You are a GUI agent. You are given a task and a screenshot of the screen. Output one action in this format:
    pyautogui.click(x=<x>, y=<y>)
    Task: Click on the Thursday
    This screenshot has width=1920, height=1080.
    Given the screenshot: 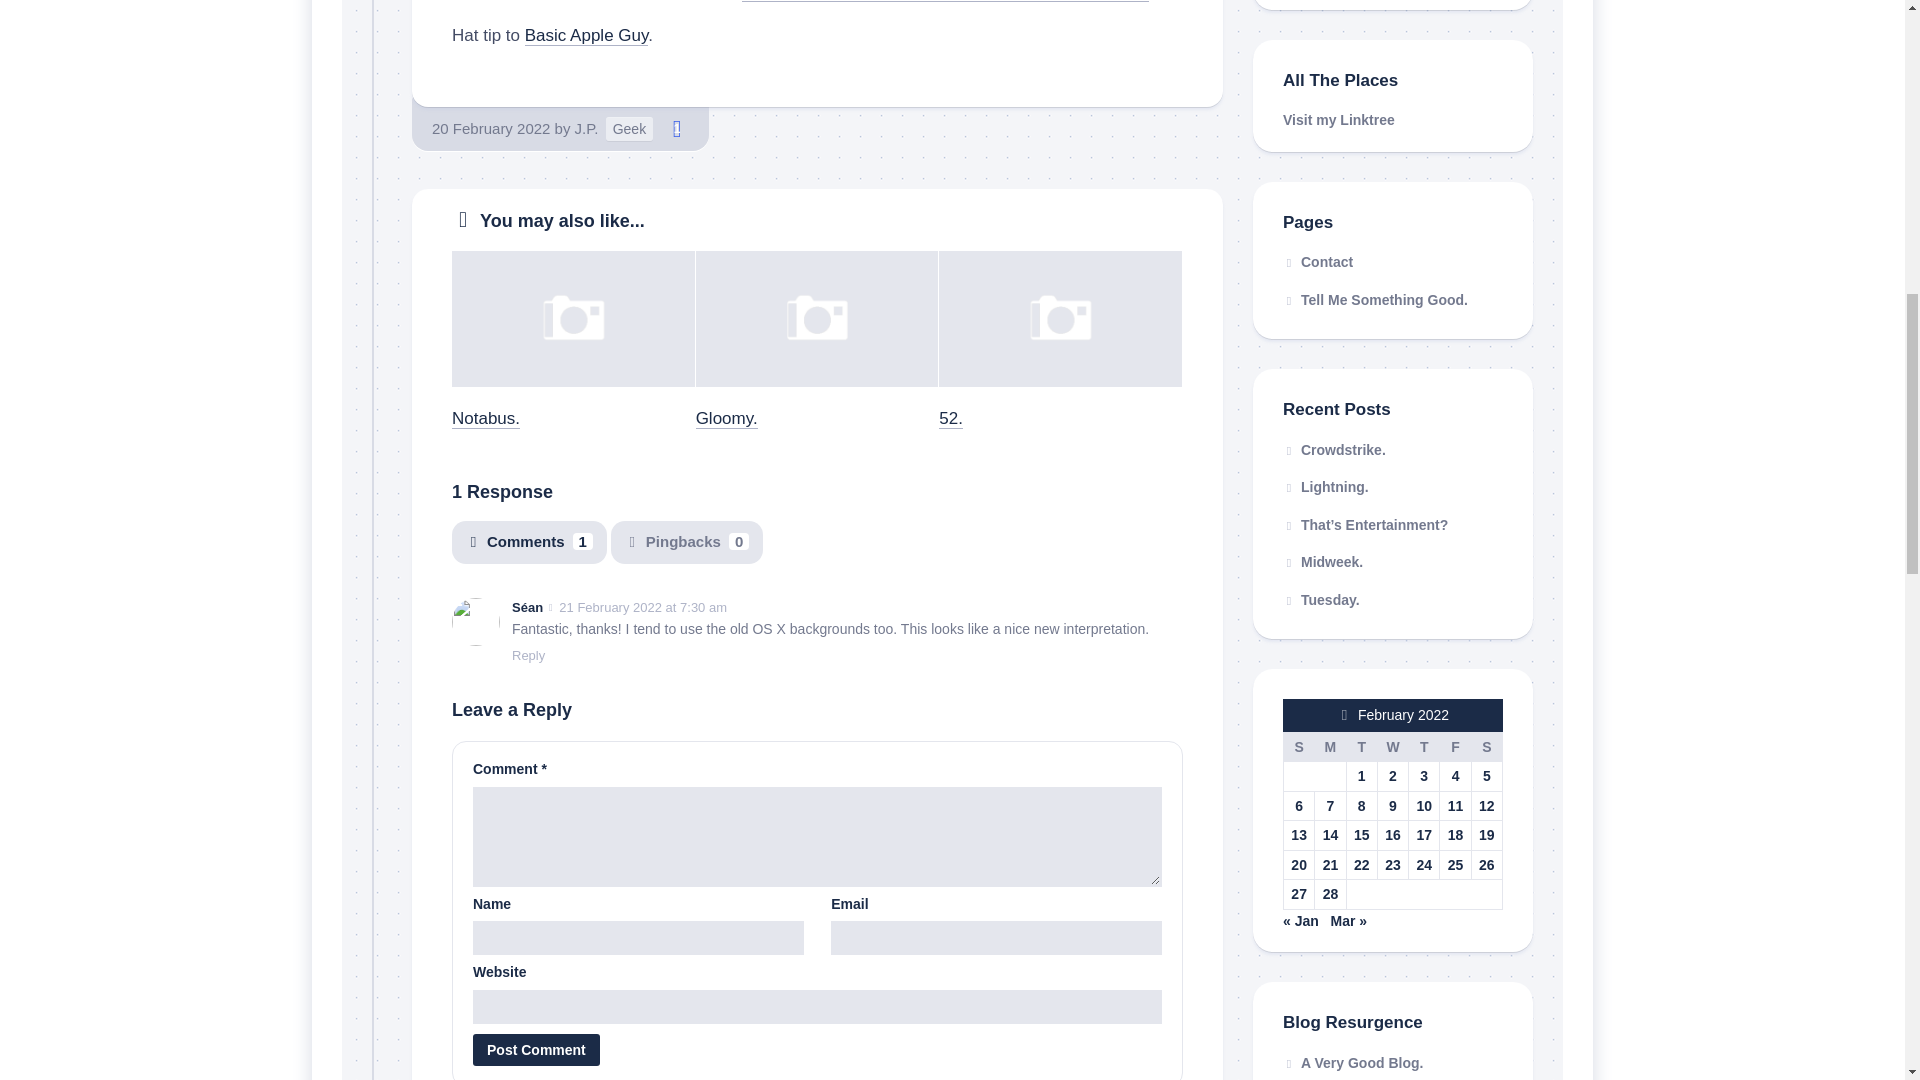 What is the action you would take?
    pyautogui.click(x=1424, y=747)
    